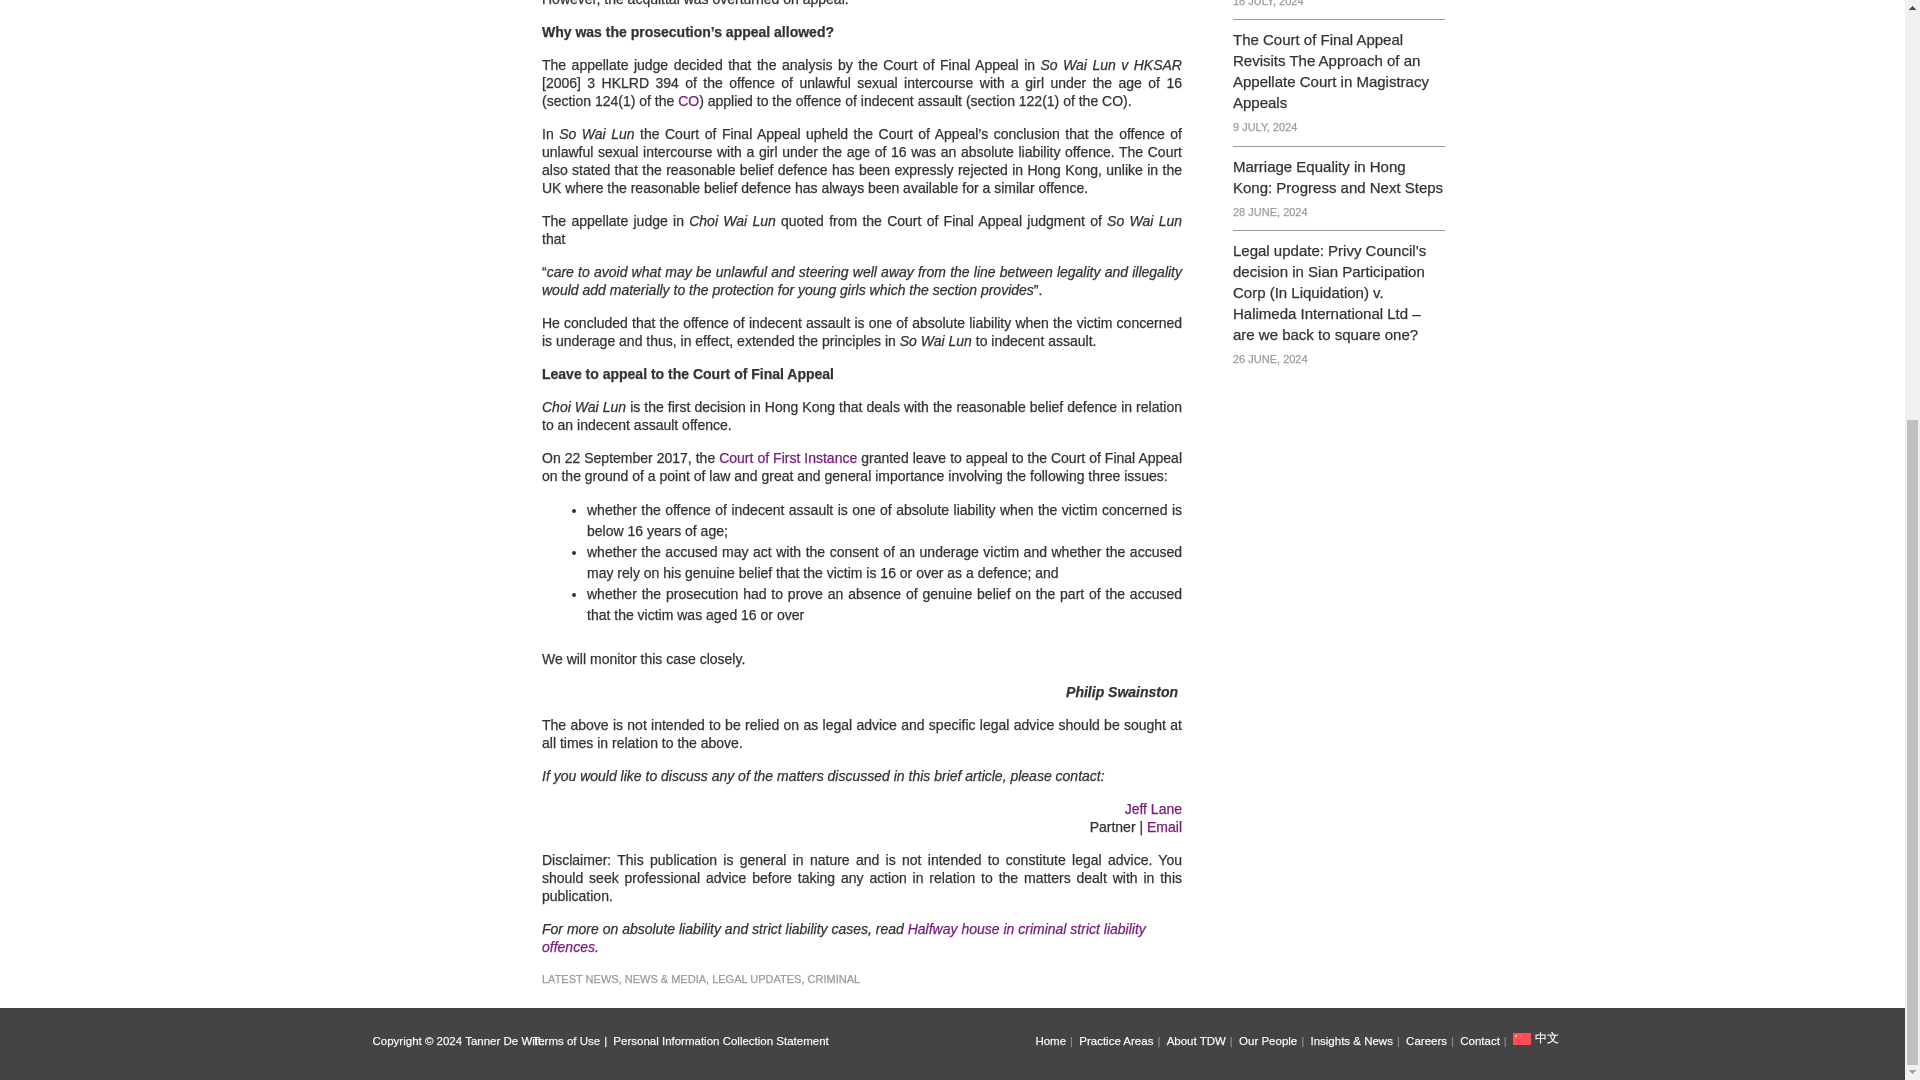  What do you see at coordinates (844, 938) in the screenshot?
I see `Halfway house in criminal strict liability offences` at bounding box center [844, 938].